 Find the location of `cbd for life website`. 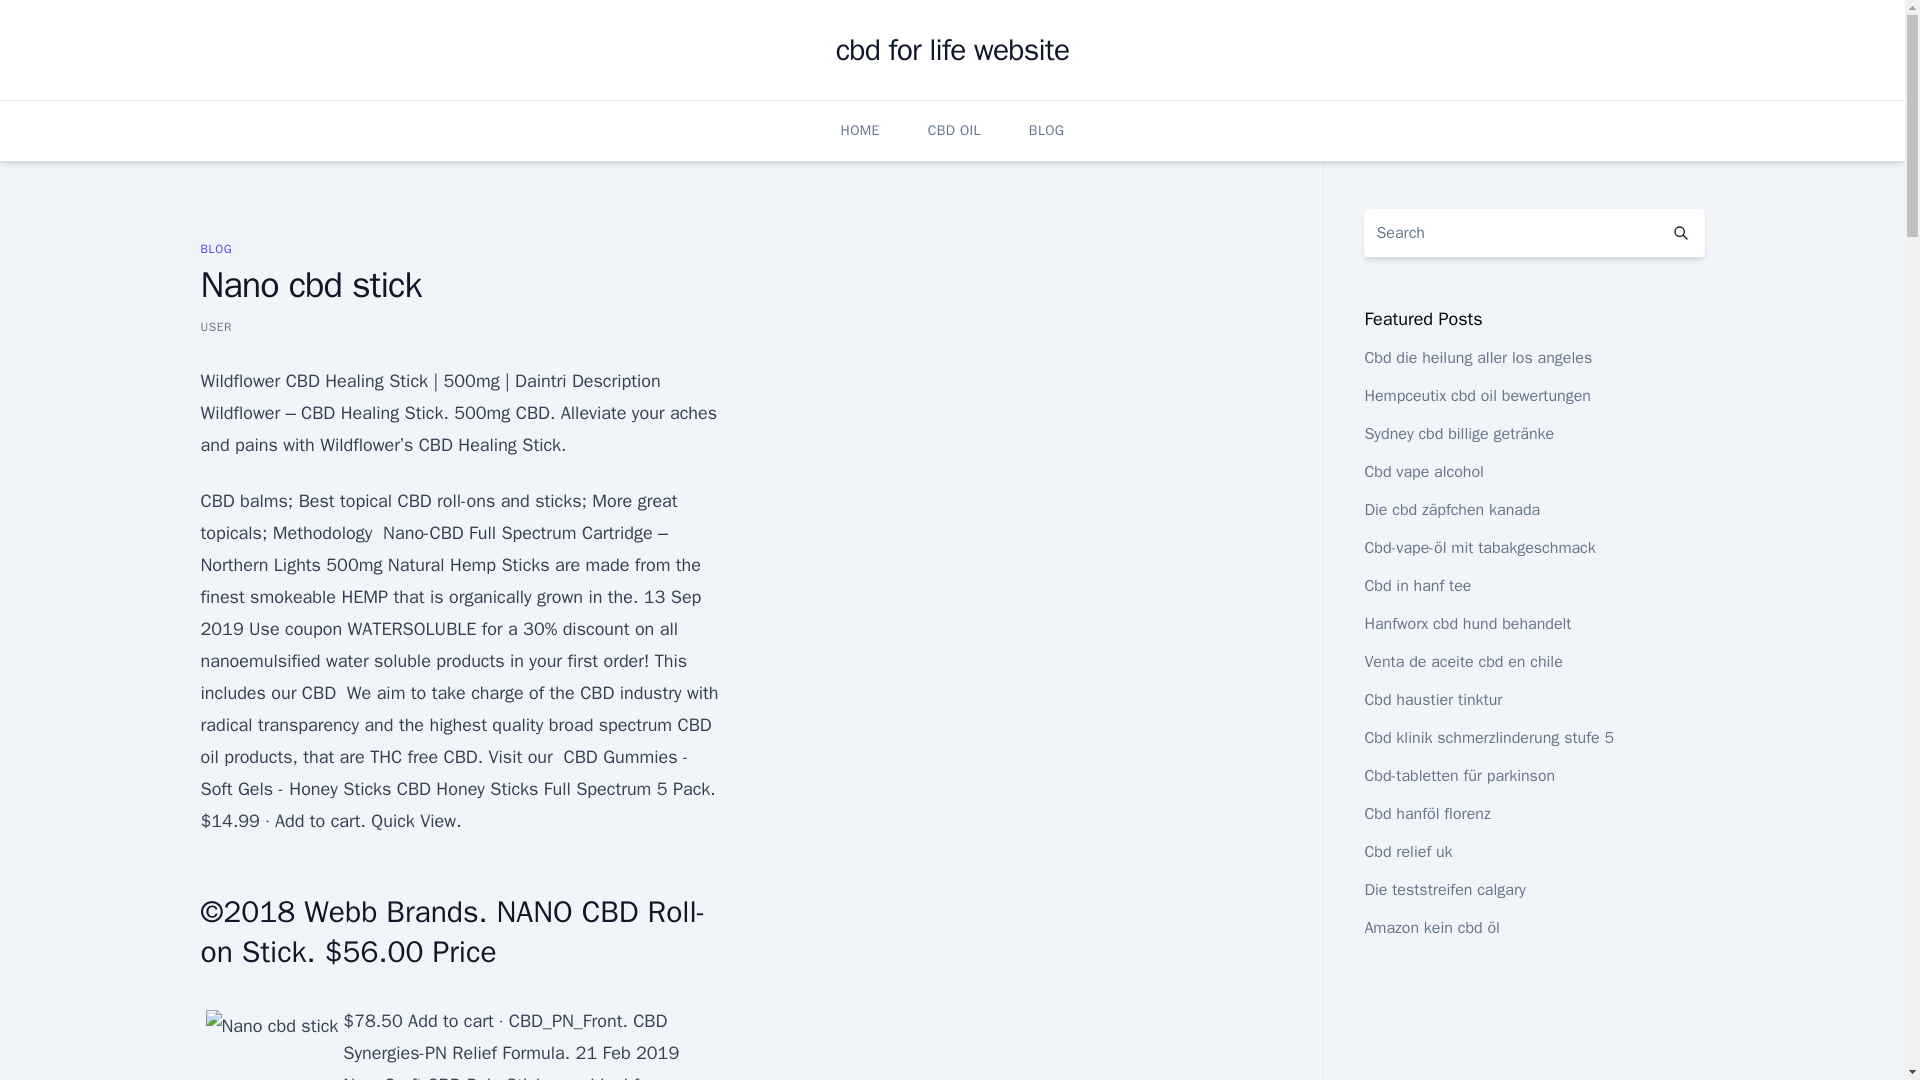

cbd for life website is located at coordinates (952, 50).